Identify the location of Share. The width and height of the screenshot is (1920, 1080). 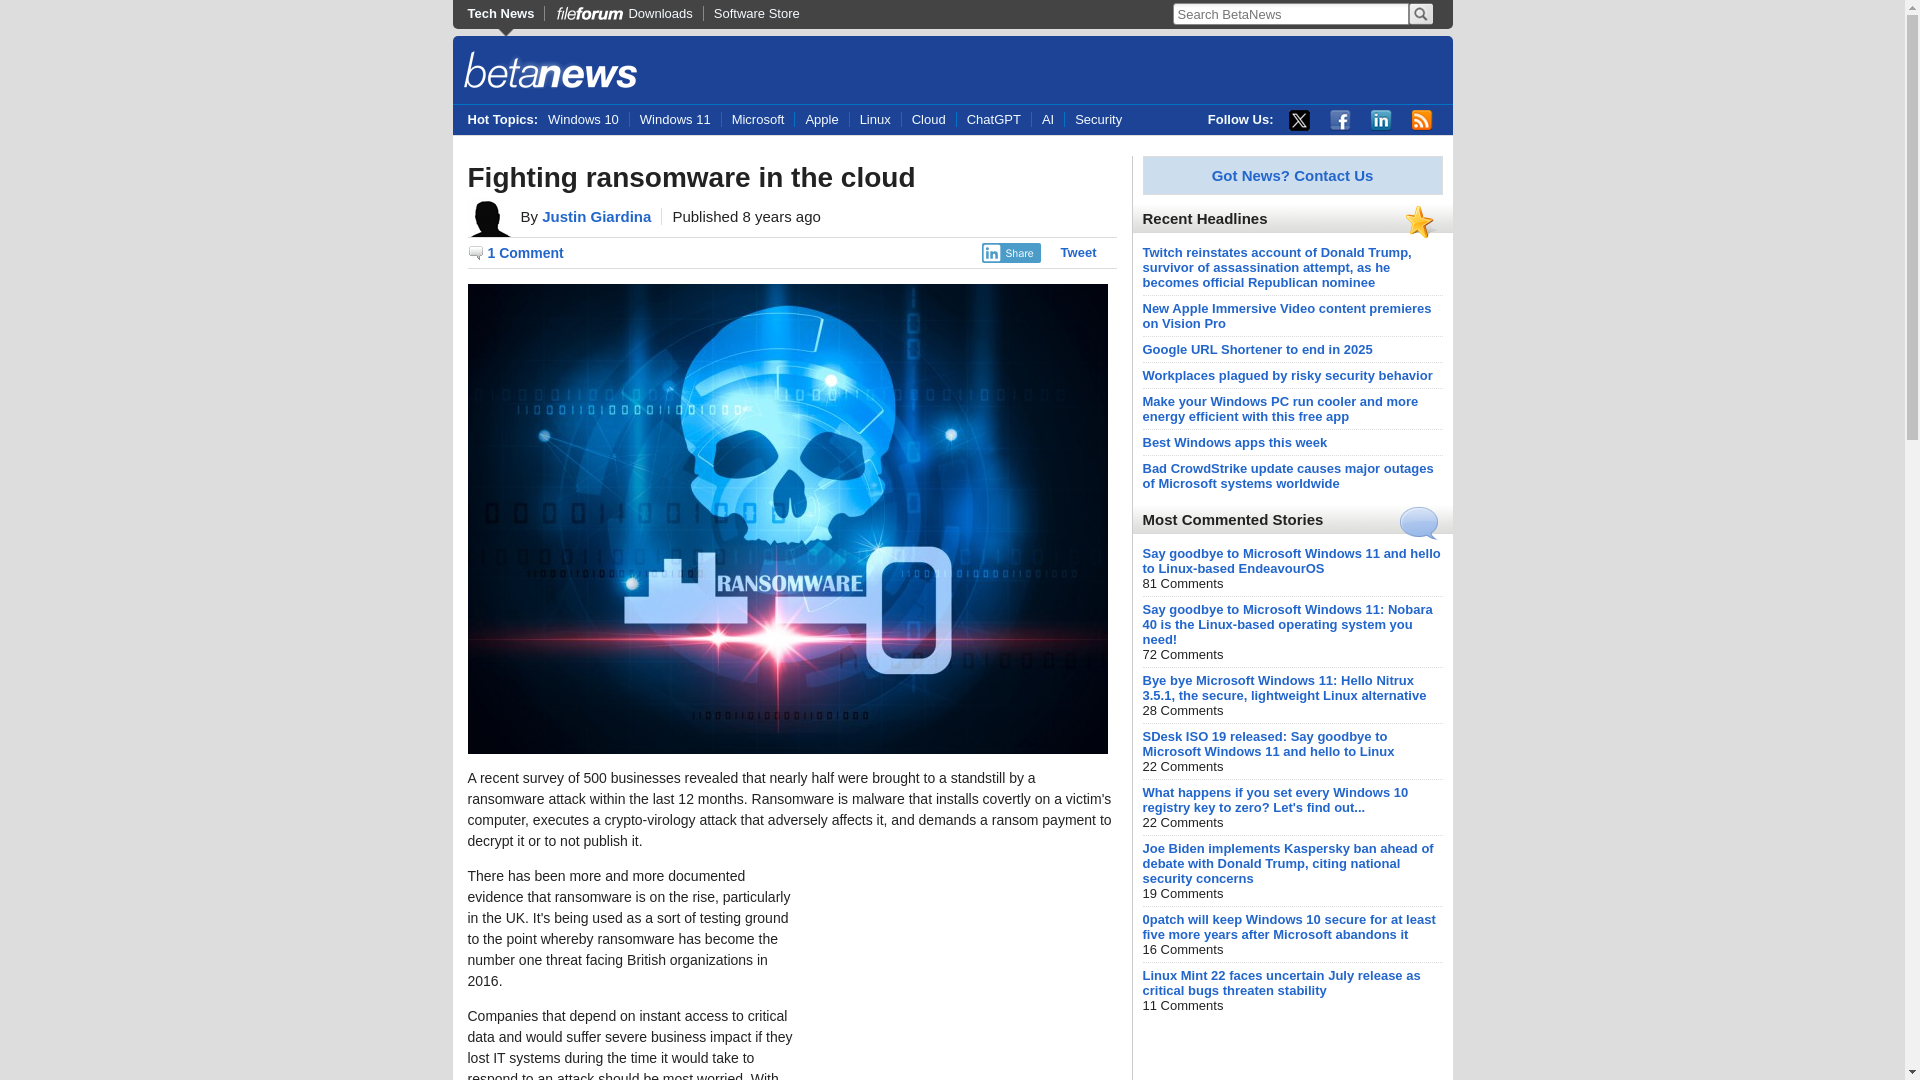
(1010, 253).